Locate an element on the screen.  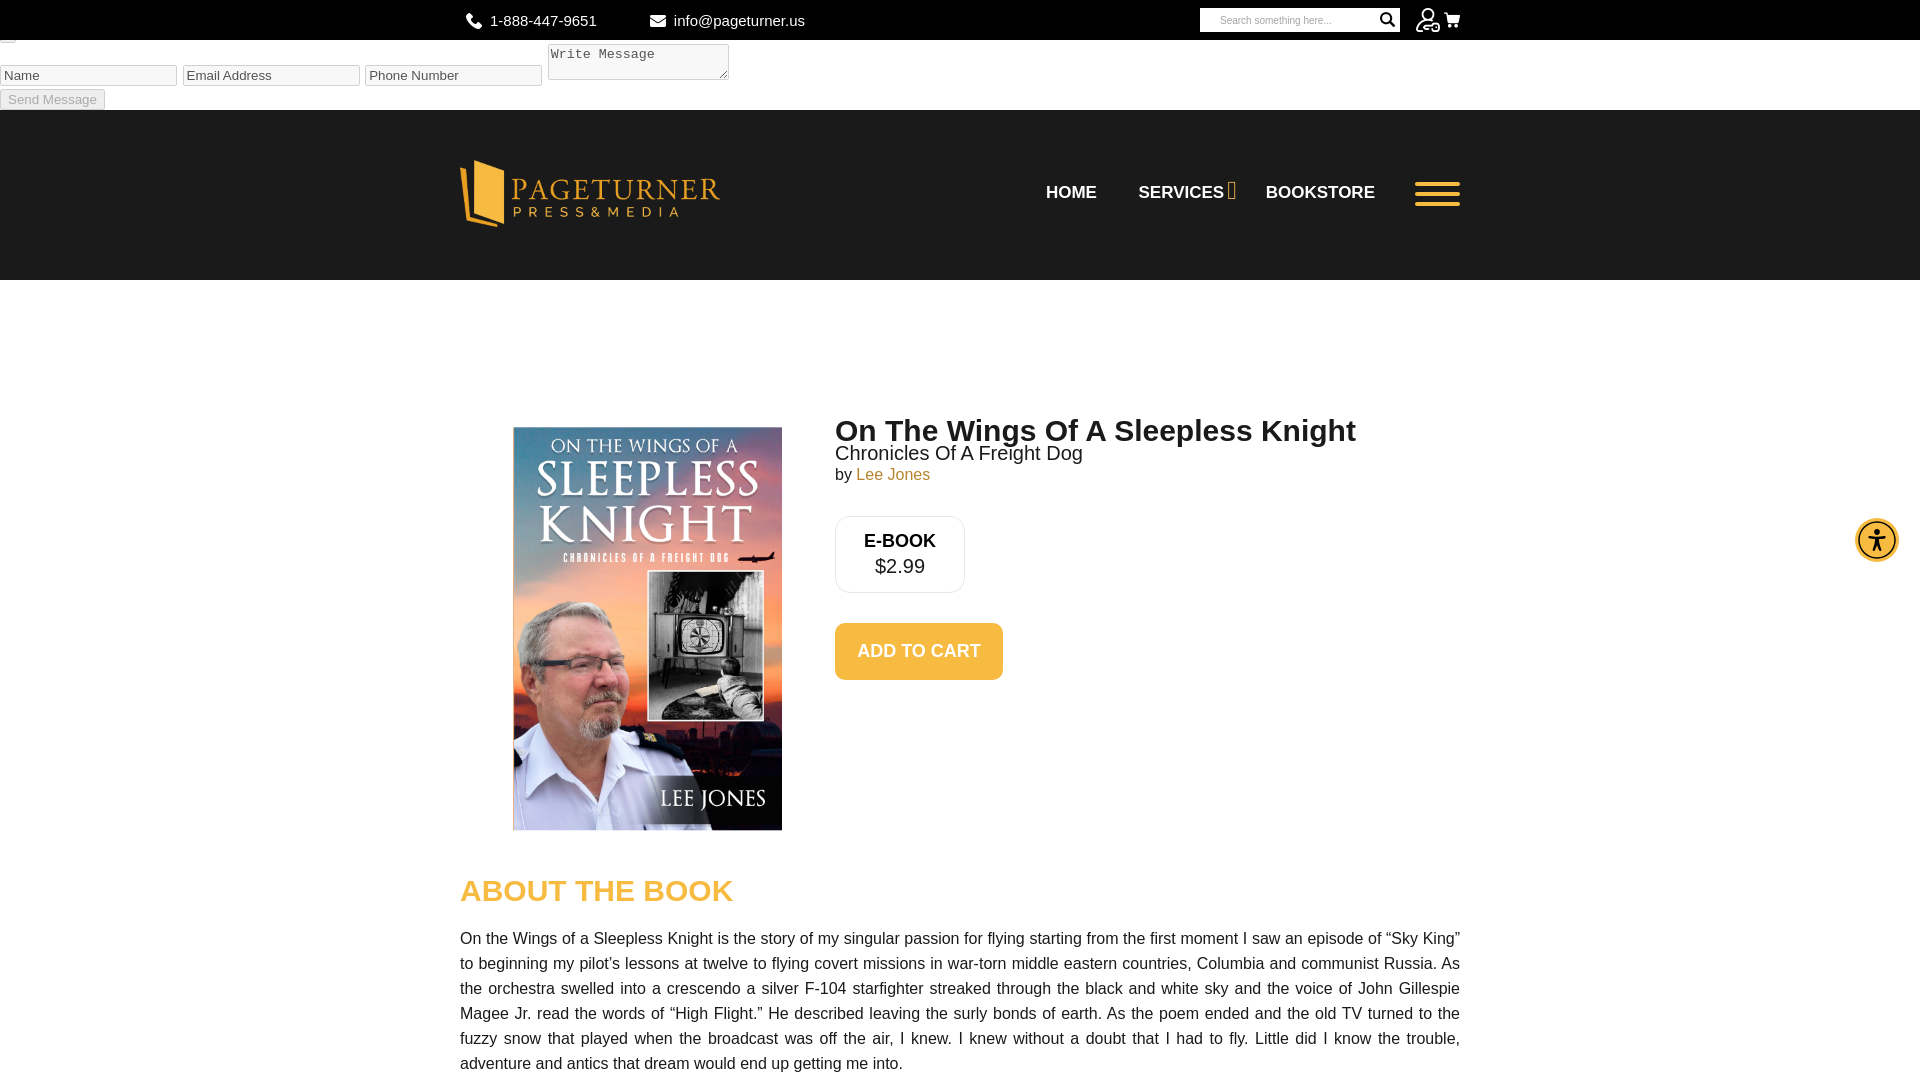
HOME is located at coordinates (1070, 192).